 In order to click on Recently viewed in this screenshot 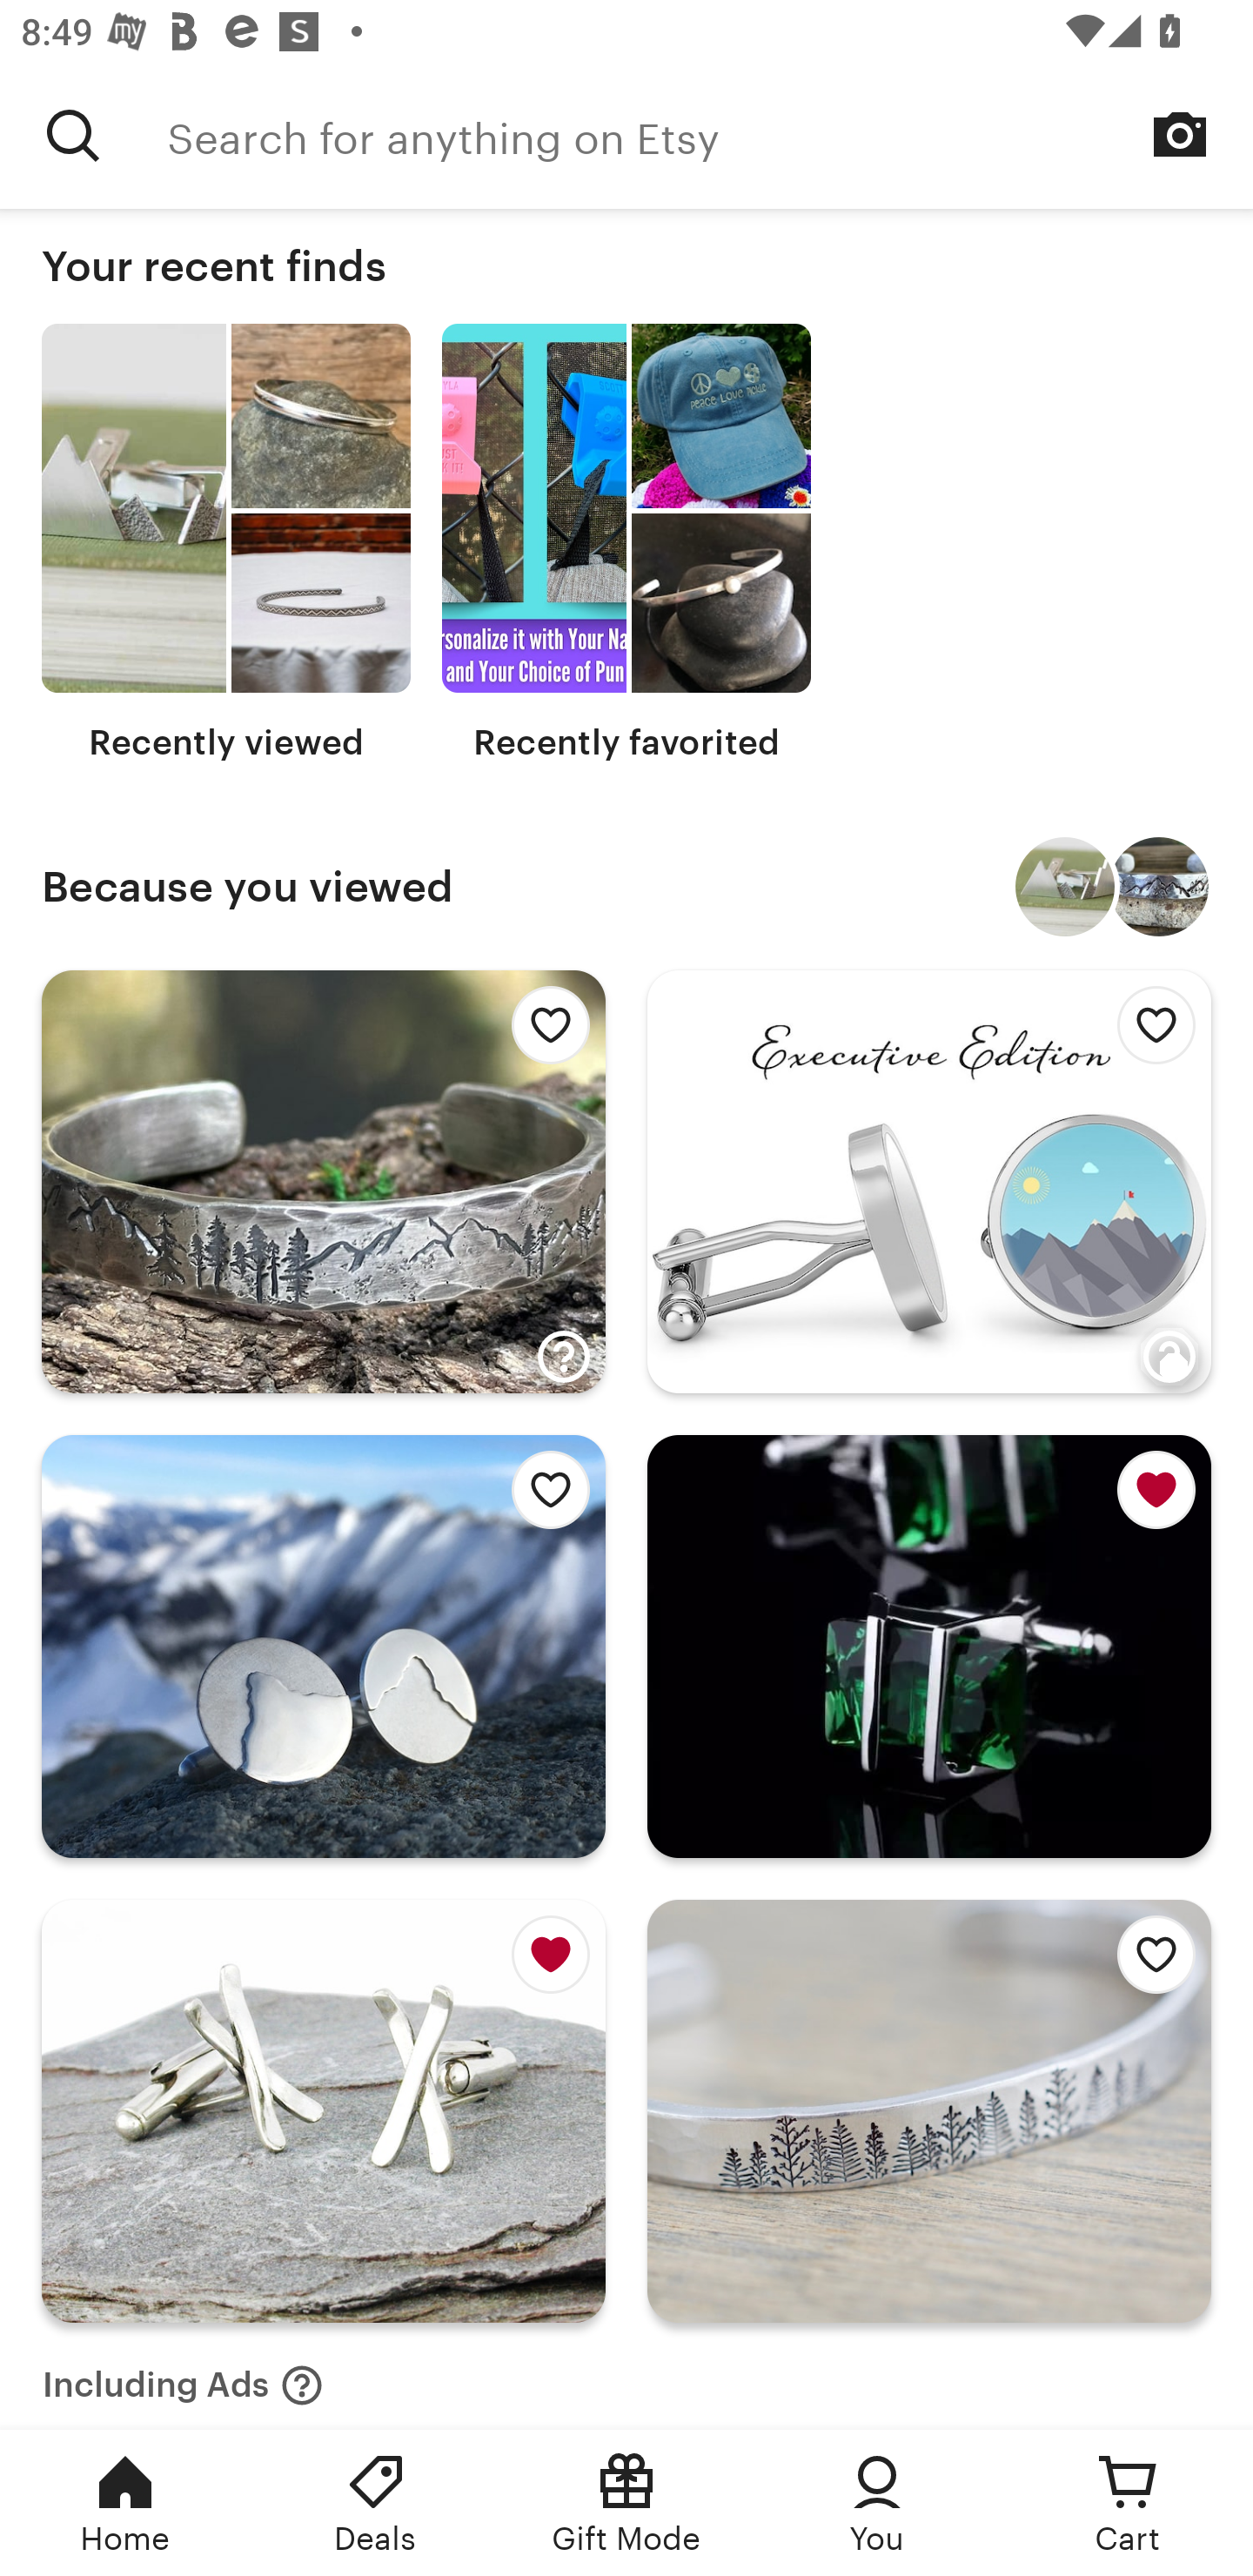, I will do `click(226, 543)`.